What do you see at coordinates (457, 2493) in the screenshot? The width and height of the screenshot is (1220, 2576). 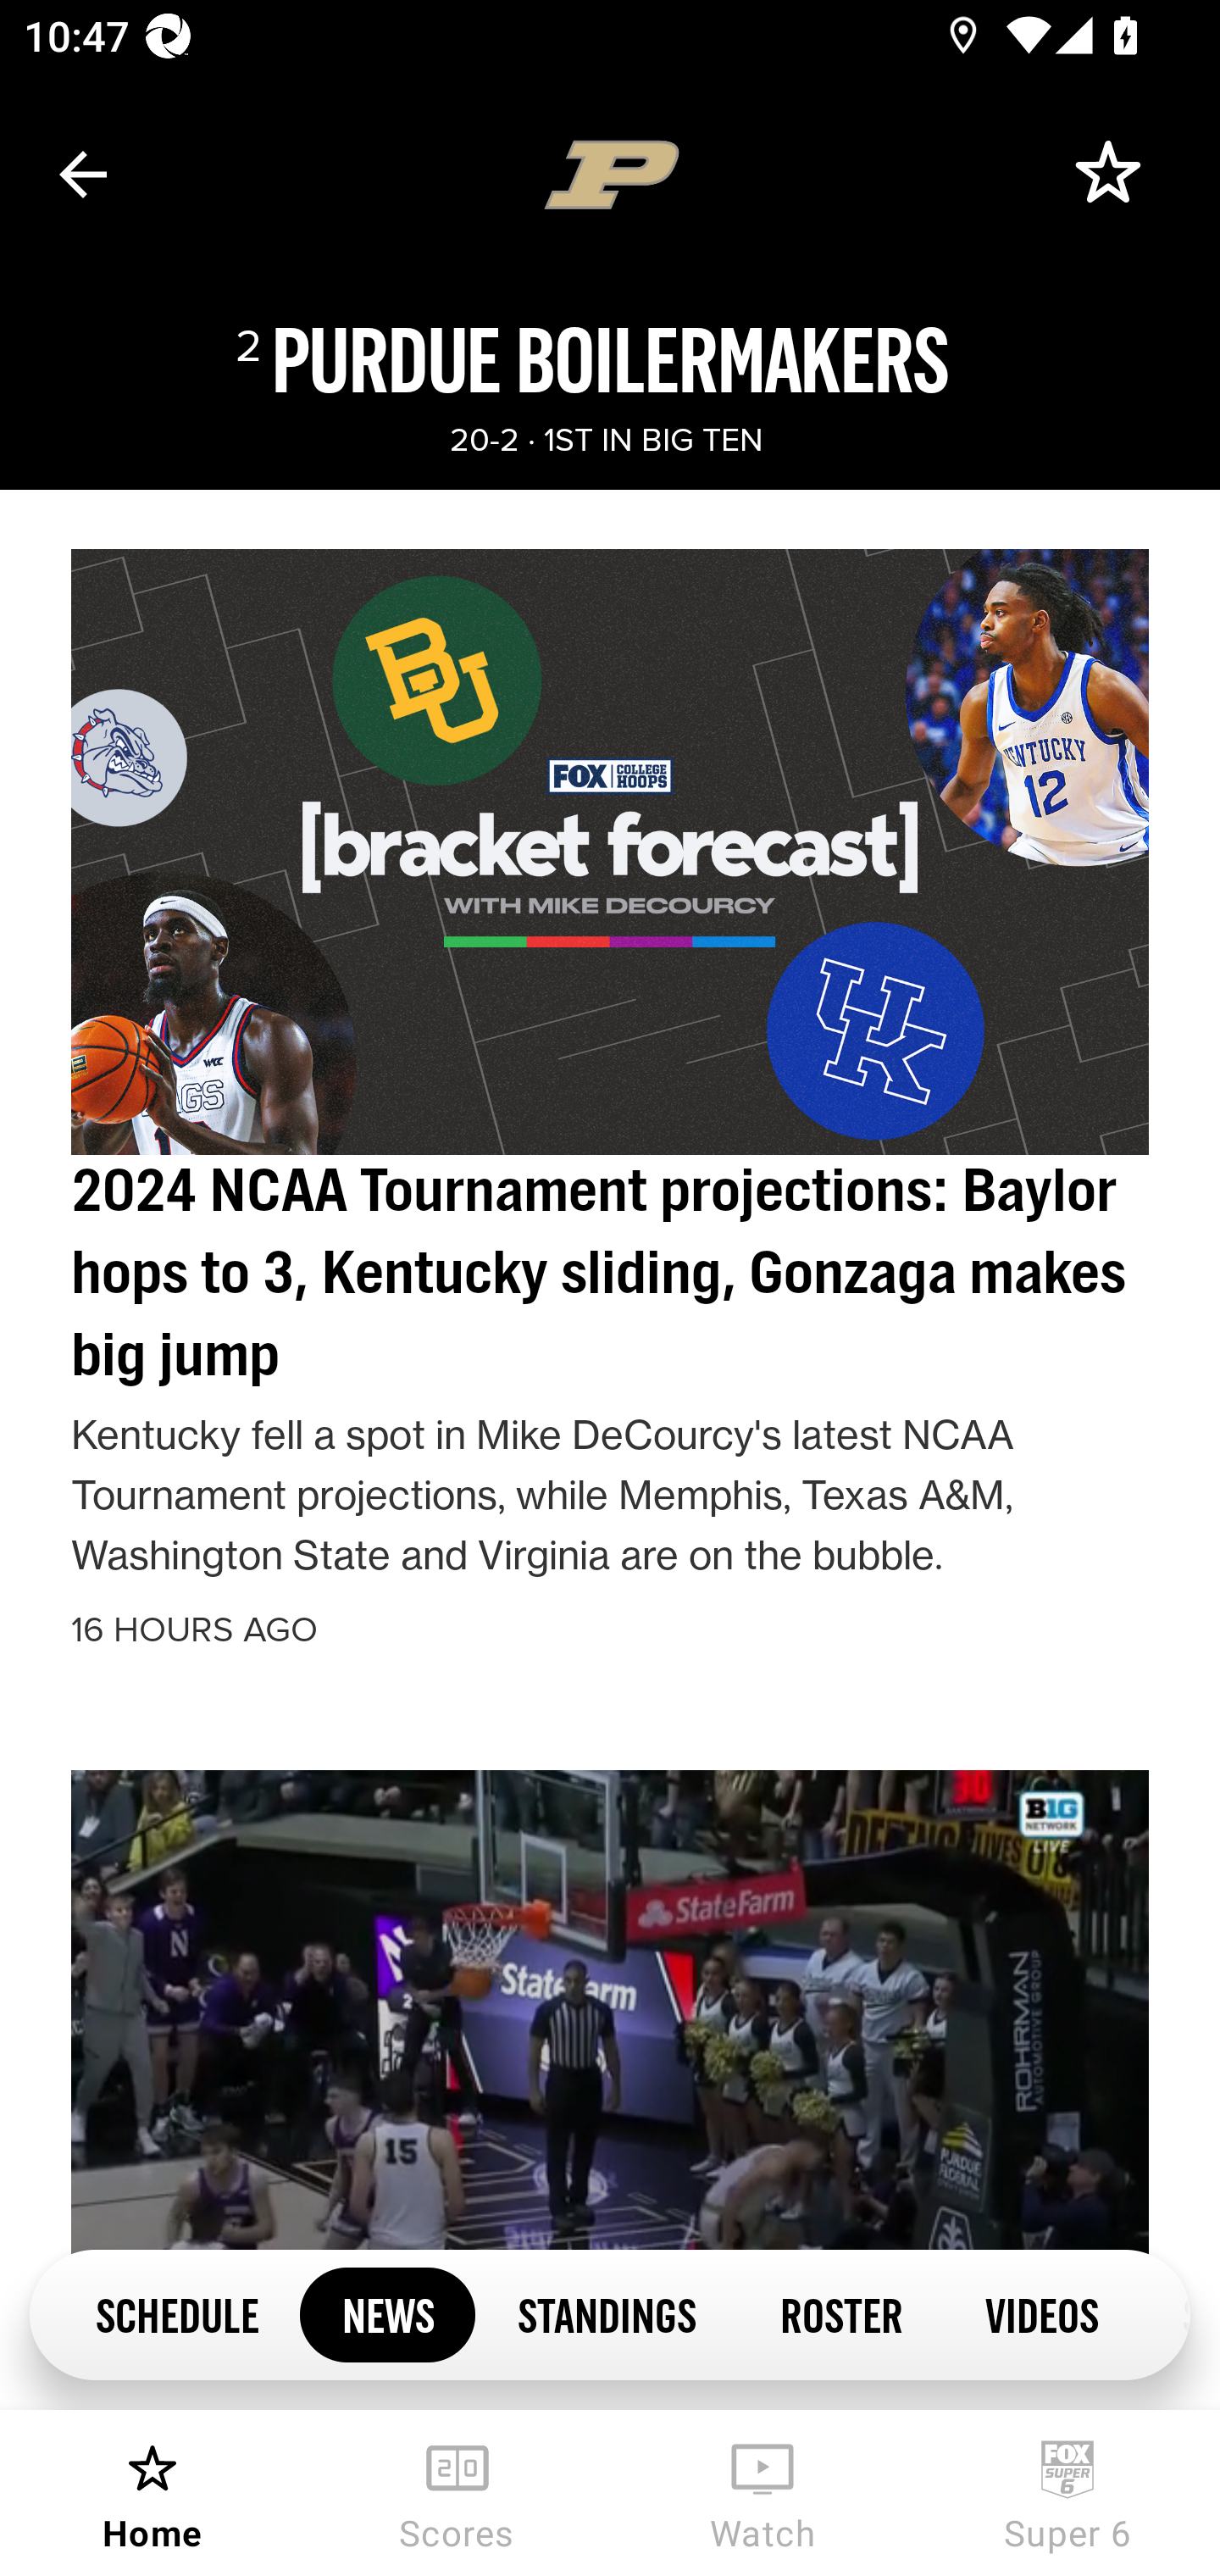 I see `Scores` at bounding box center [457, 2493].